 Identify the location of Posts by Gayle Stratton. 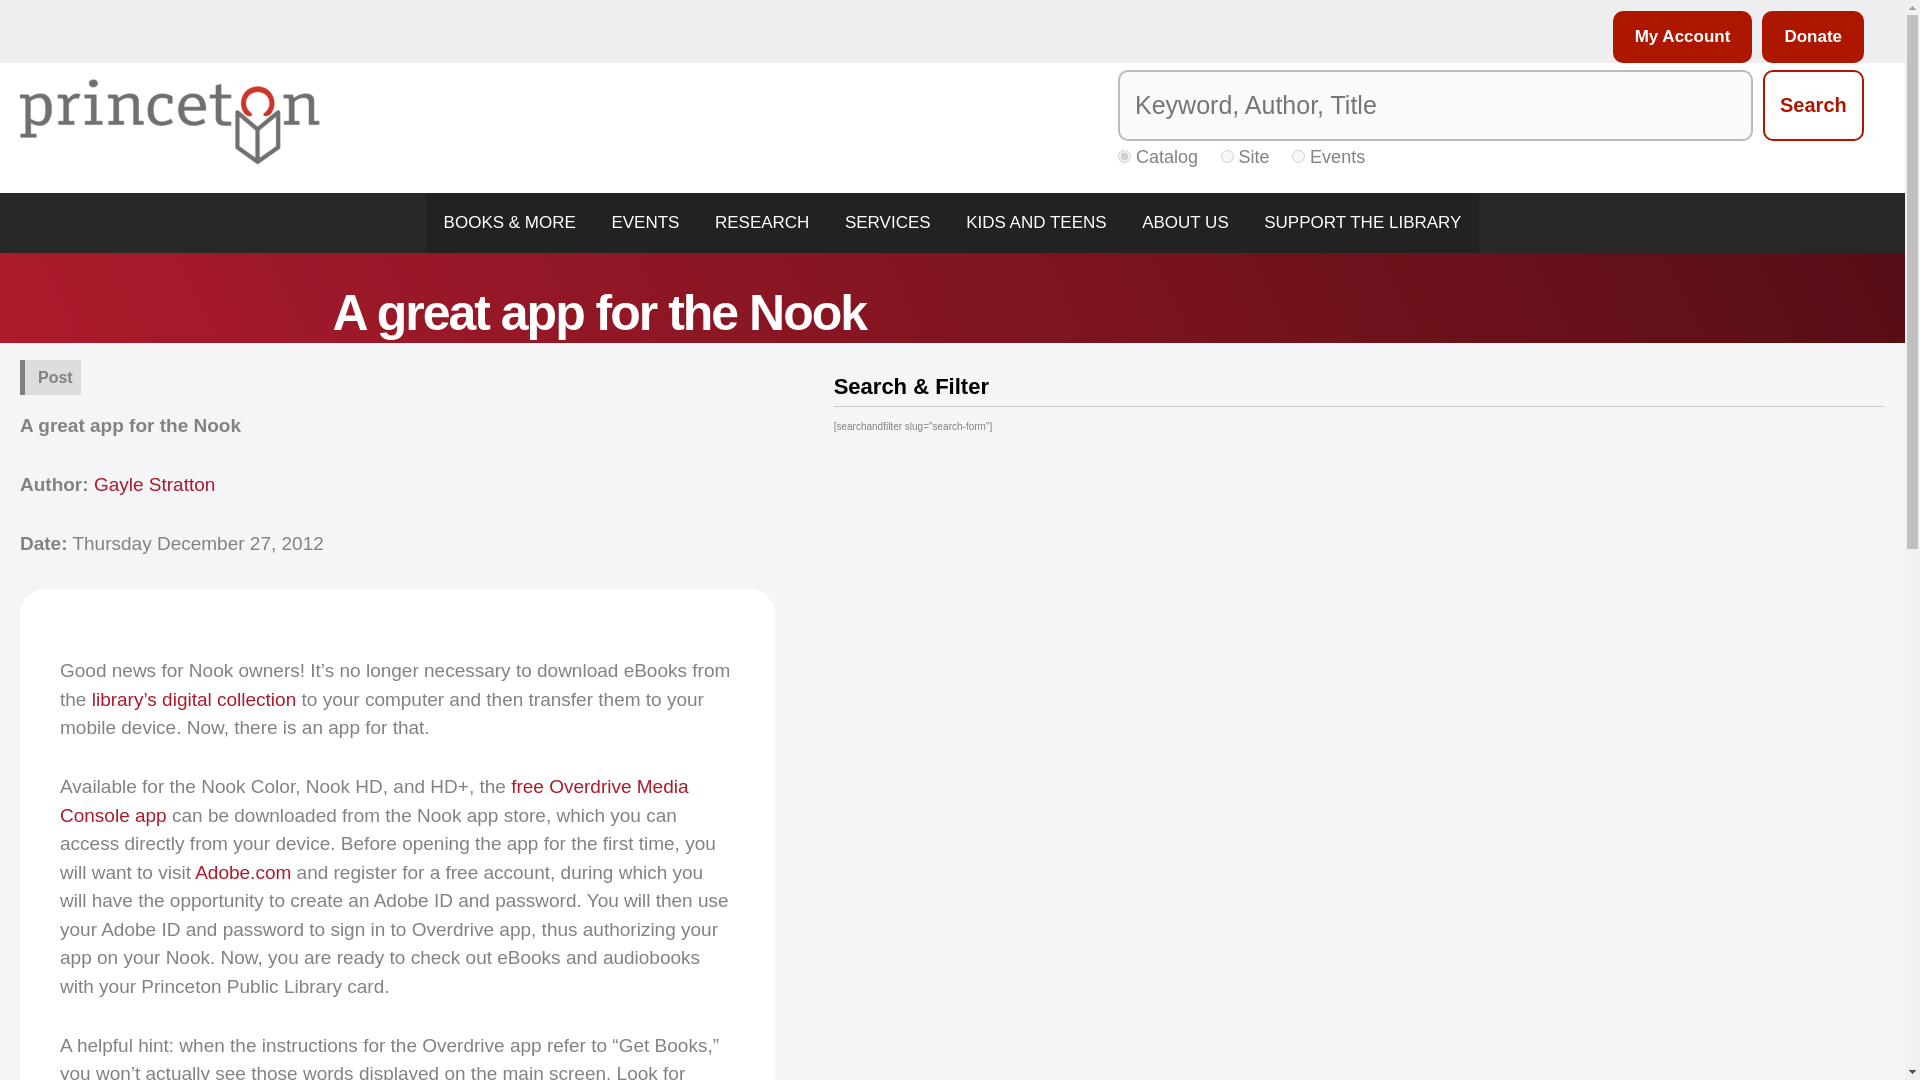
(154, 484).